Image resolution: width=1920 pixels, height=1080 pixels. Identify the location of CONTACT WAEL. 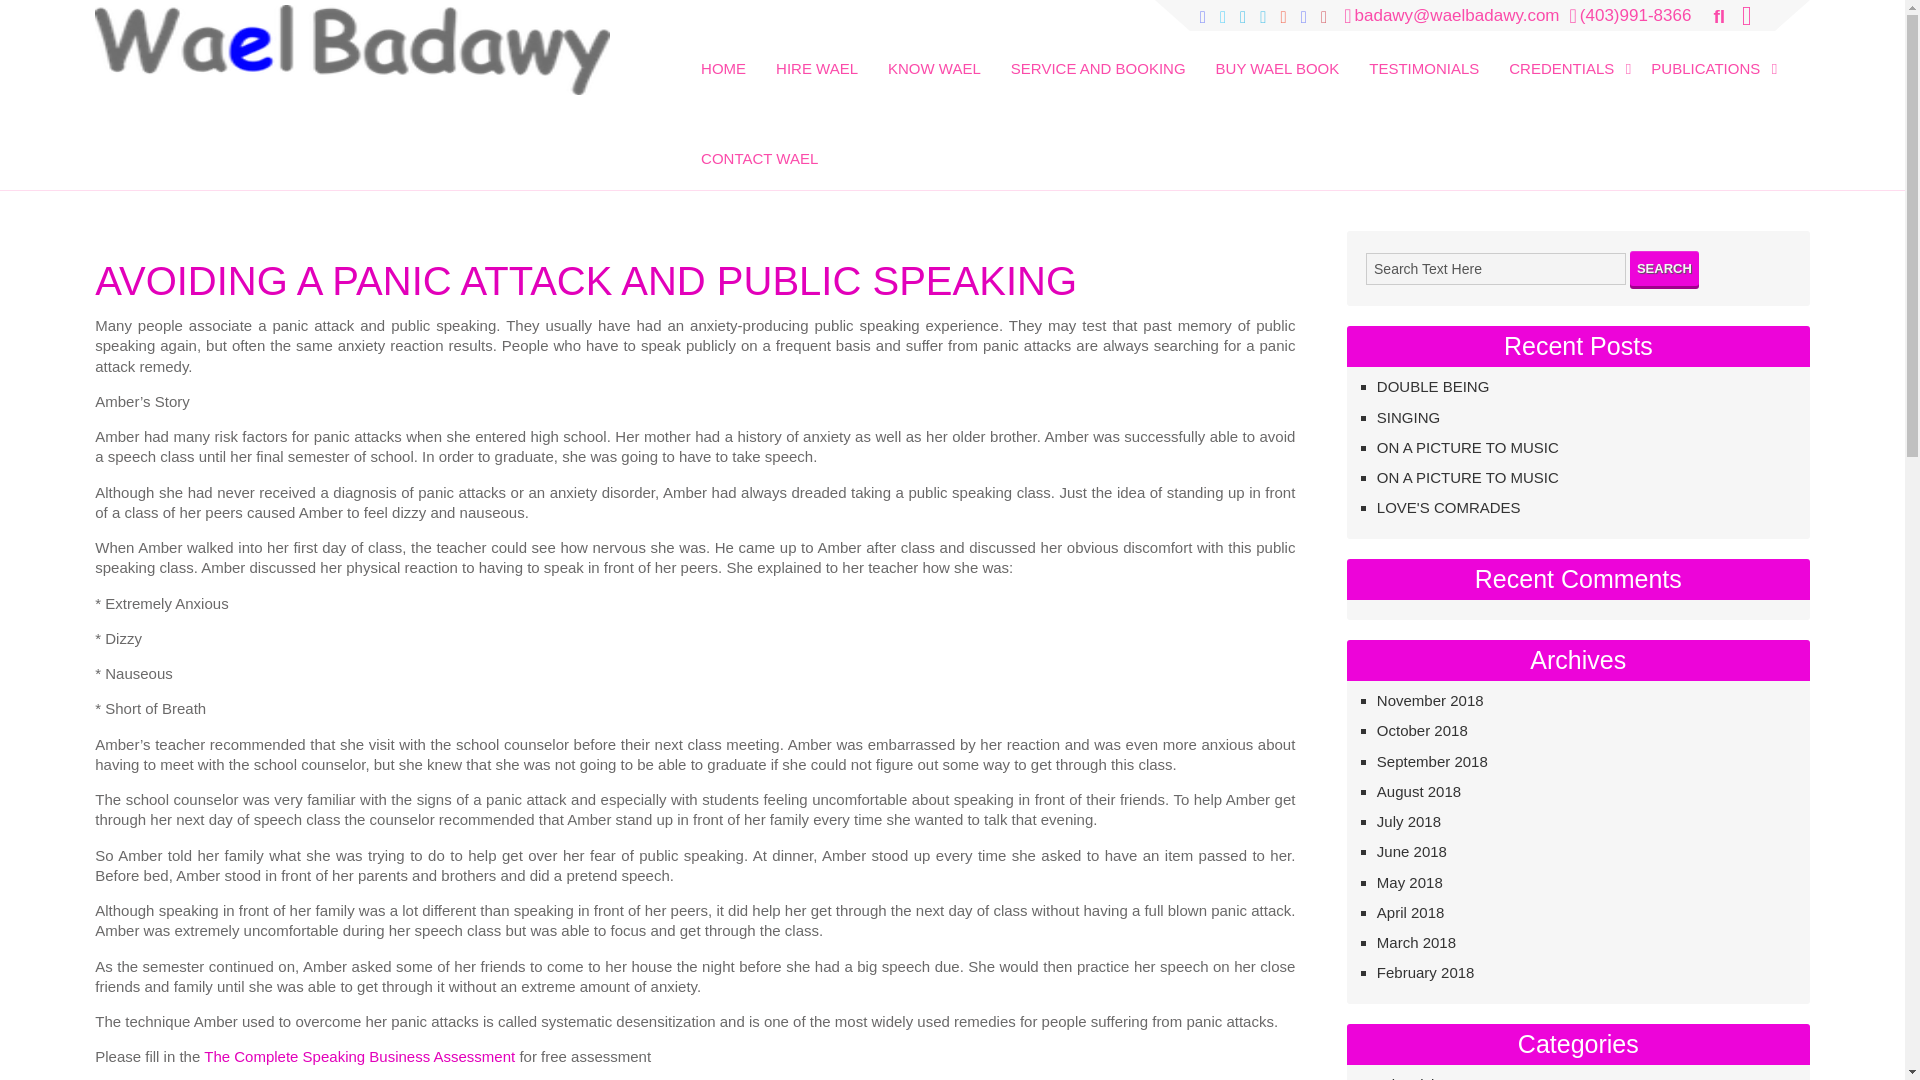
(759, 145).